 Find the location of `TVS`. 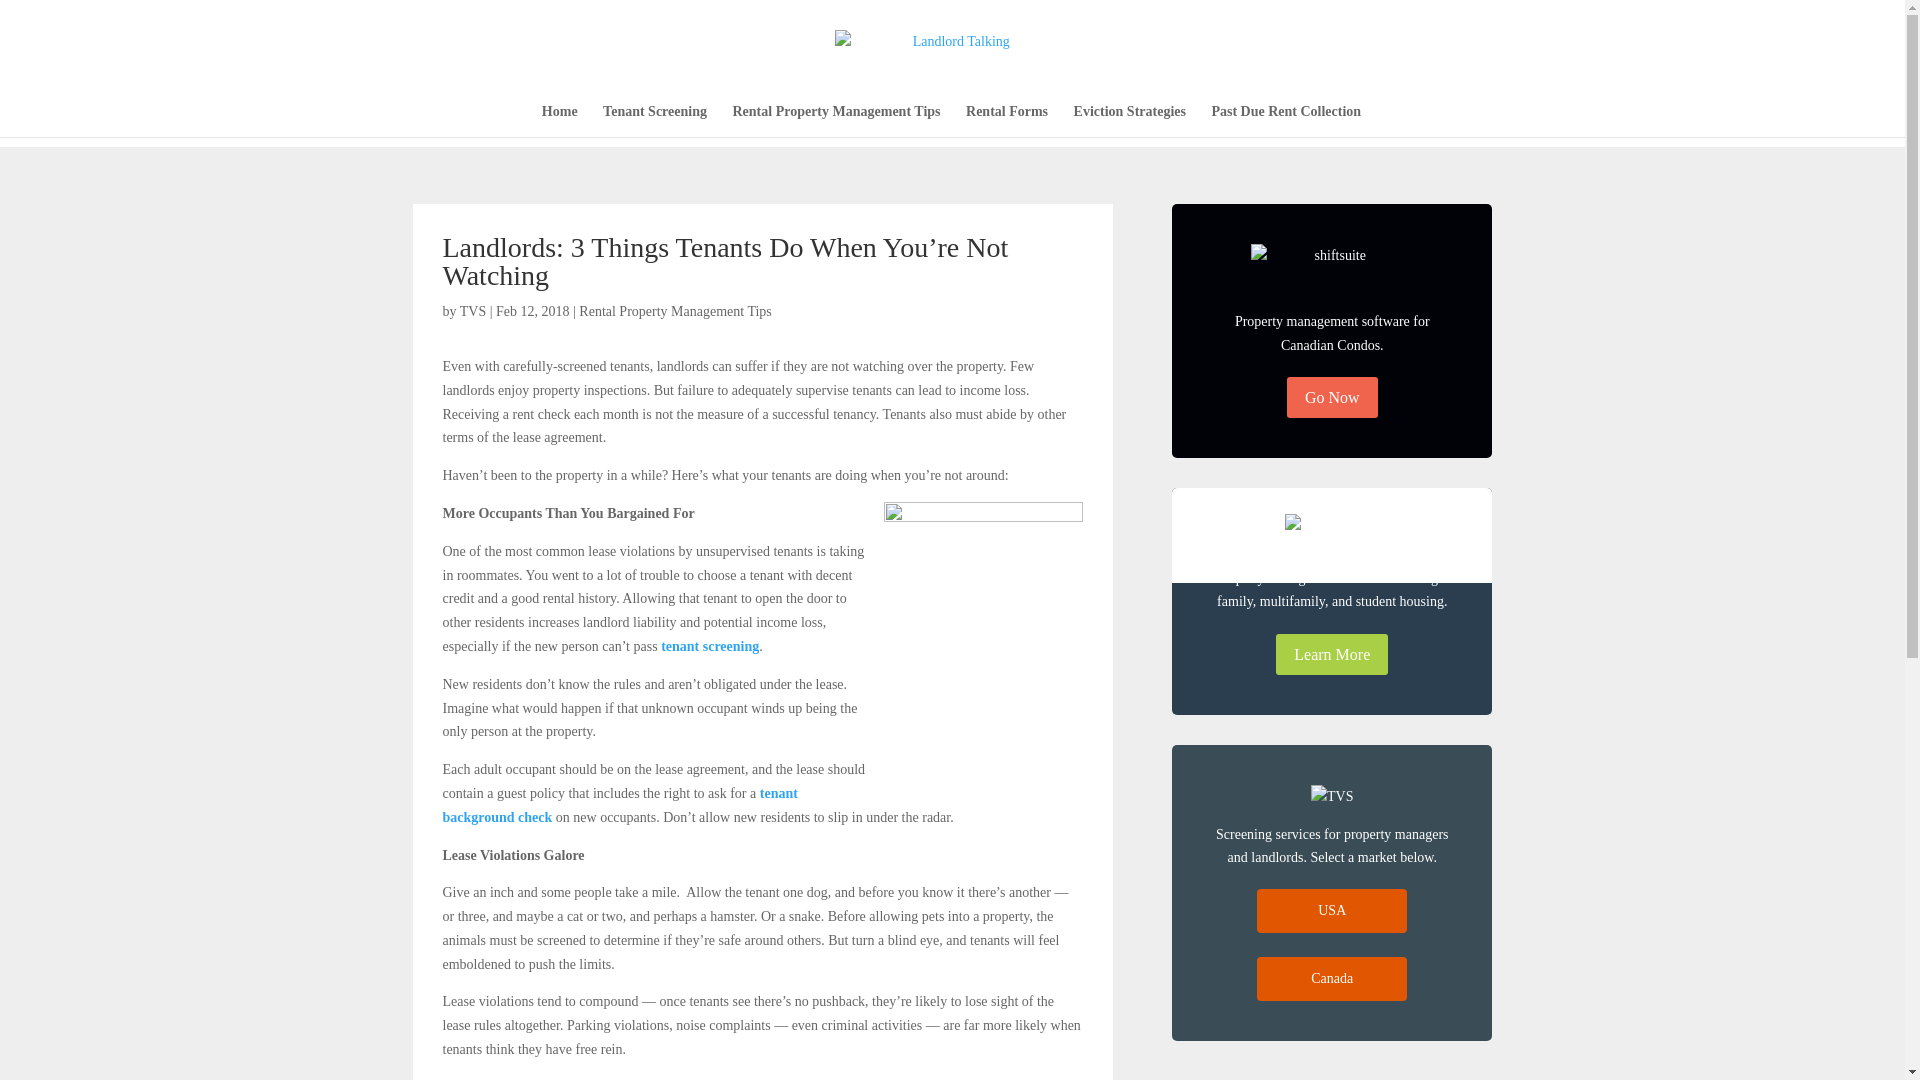

TVS is located at coordinates (472, 310).